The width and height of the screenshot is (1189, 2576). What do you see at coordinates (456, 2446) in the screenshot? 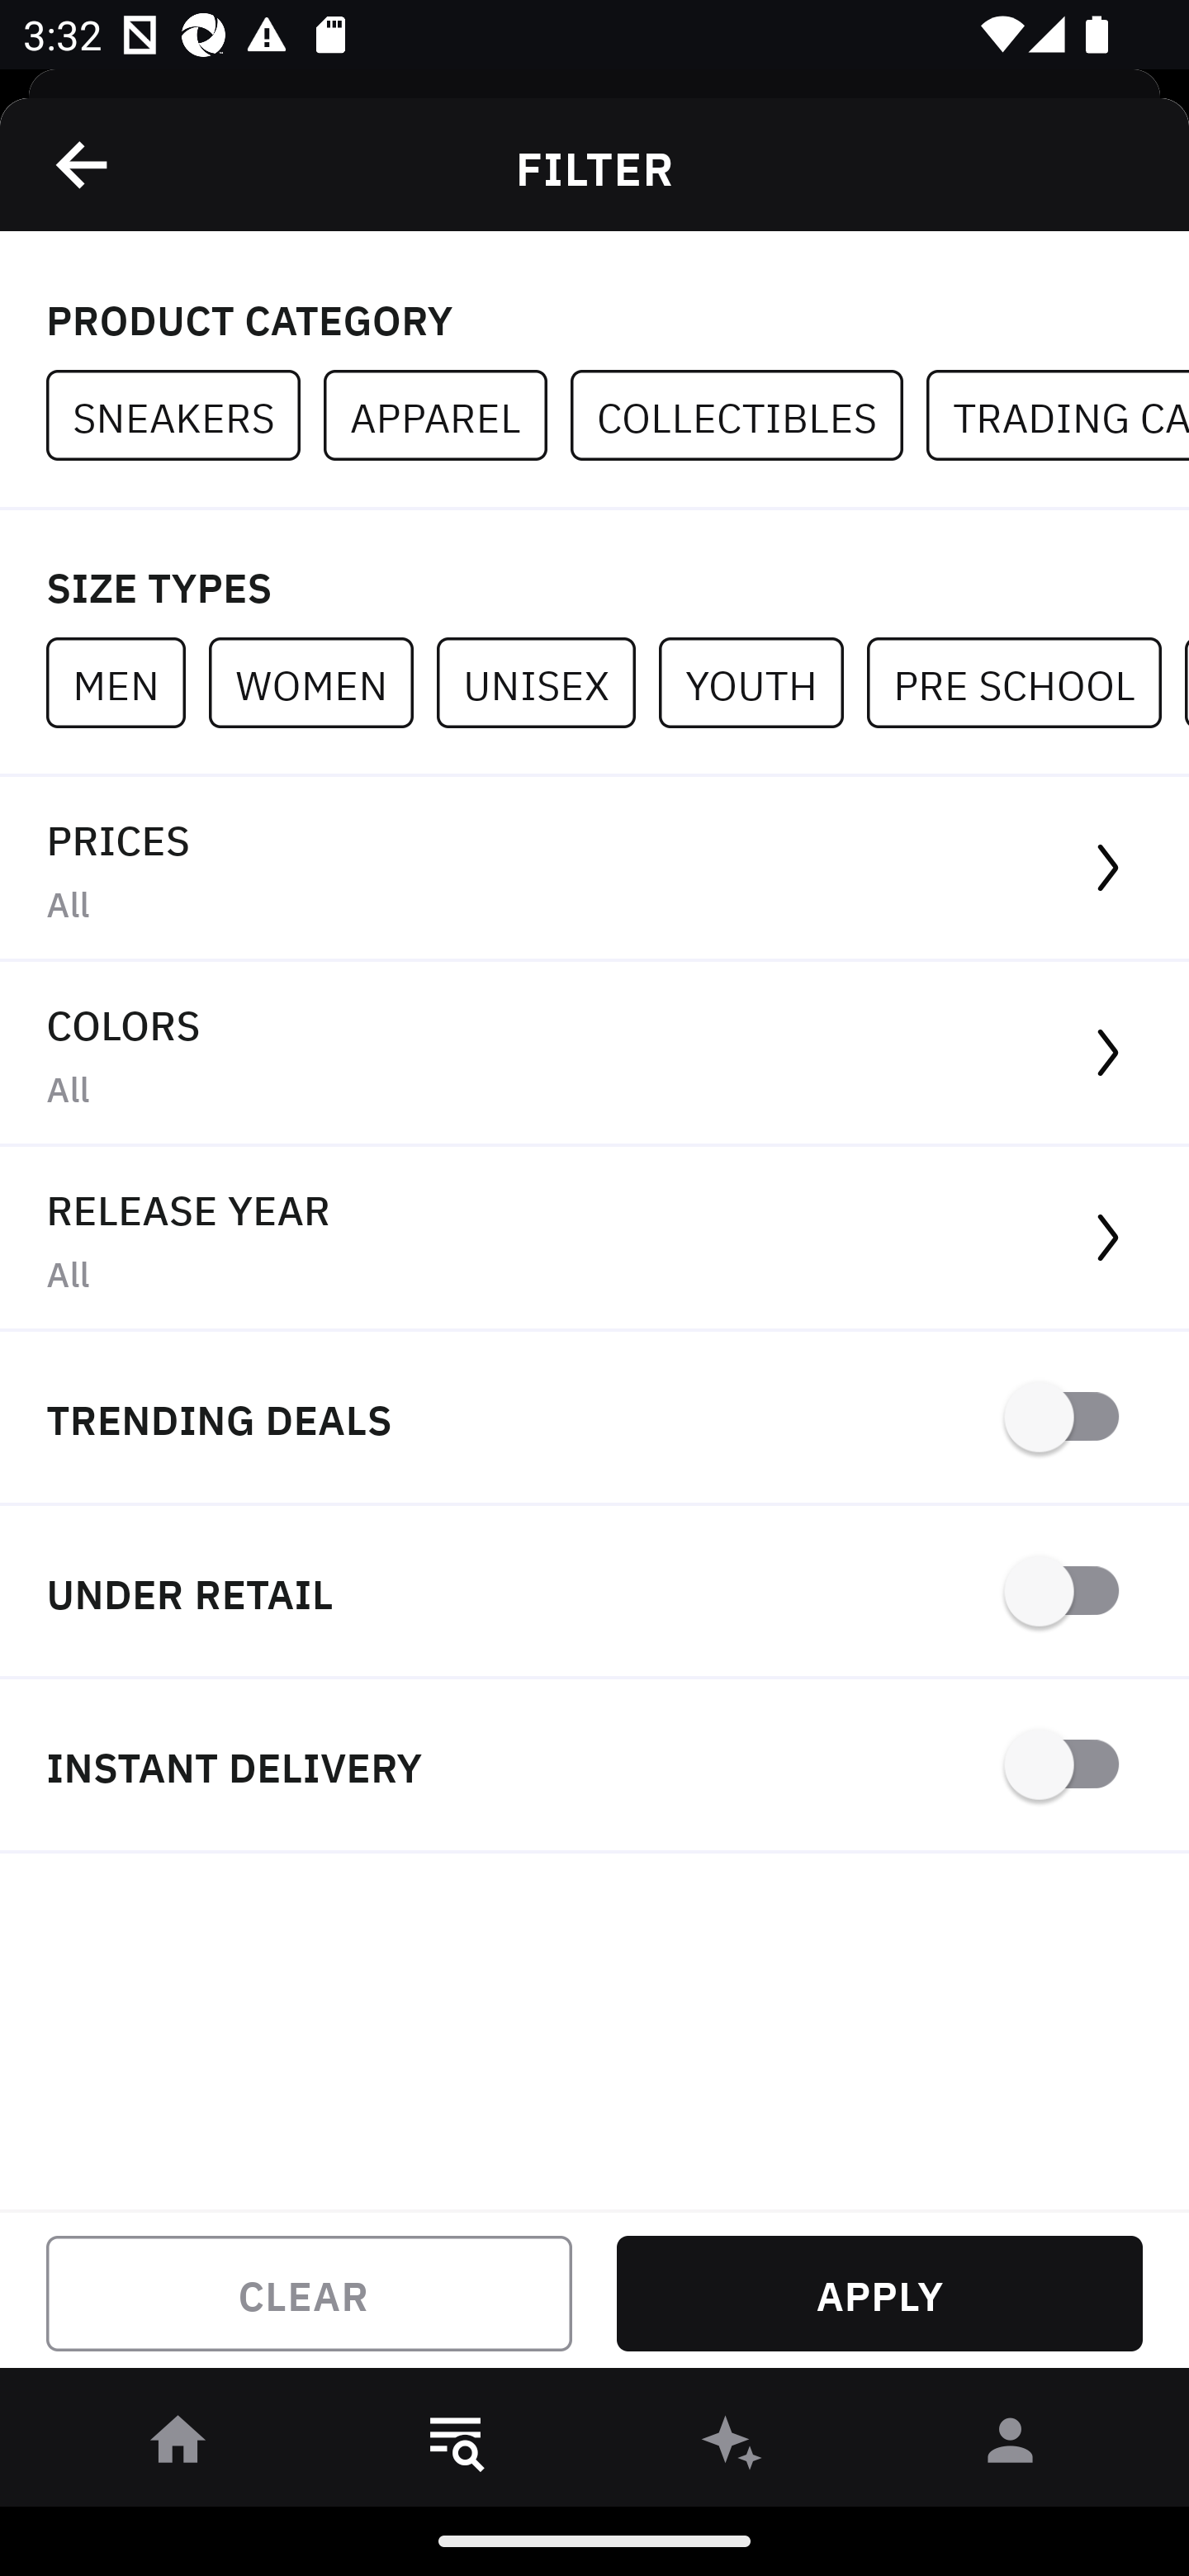
I see `󱎸` at bounding box center [456, 2446].